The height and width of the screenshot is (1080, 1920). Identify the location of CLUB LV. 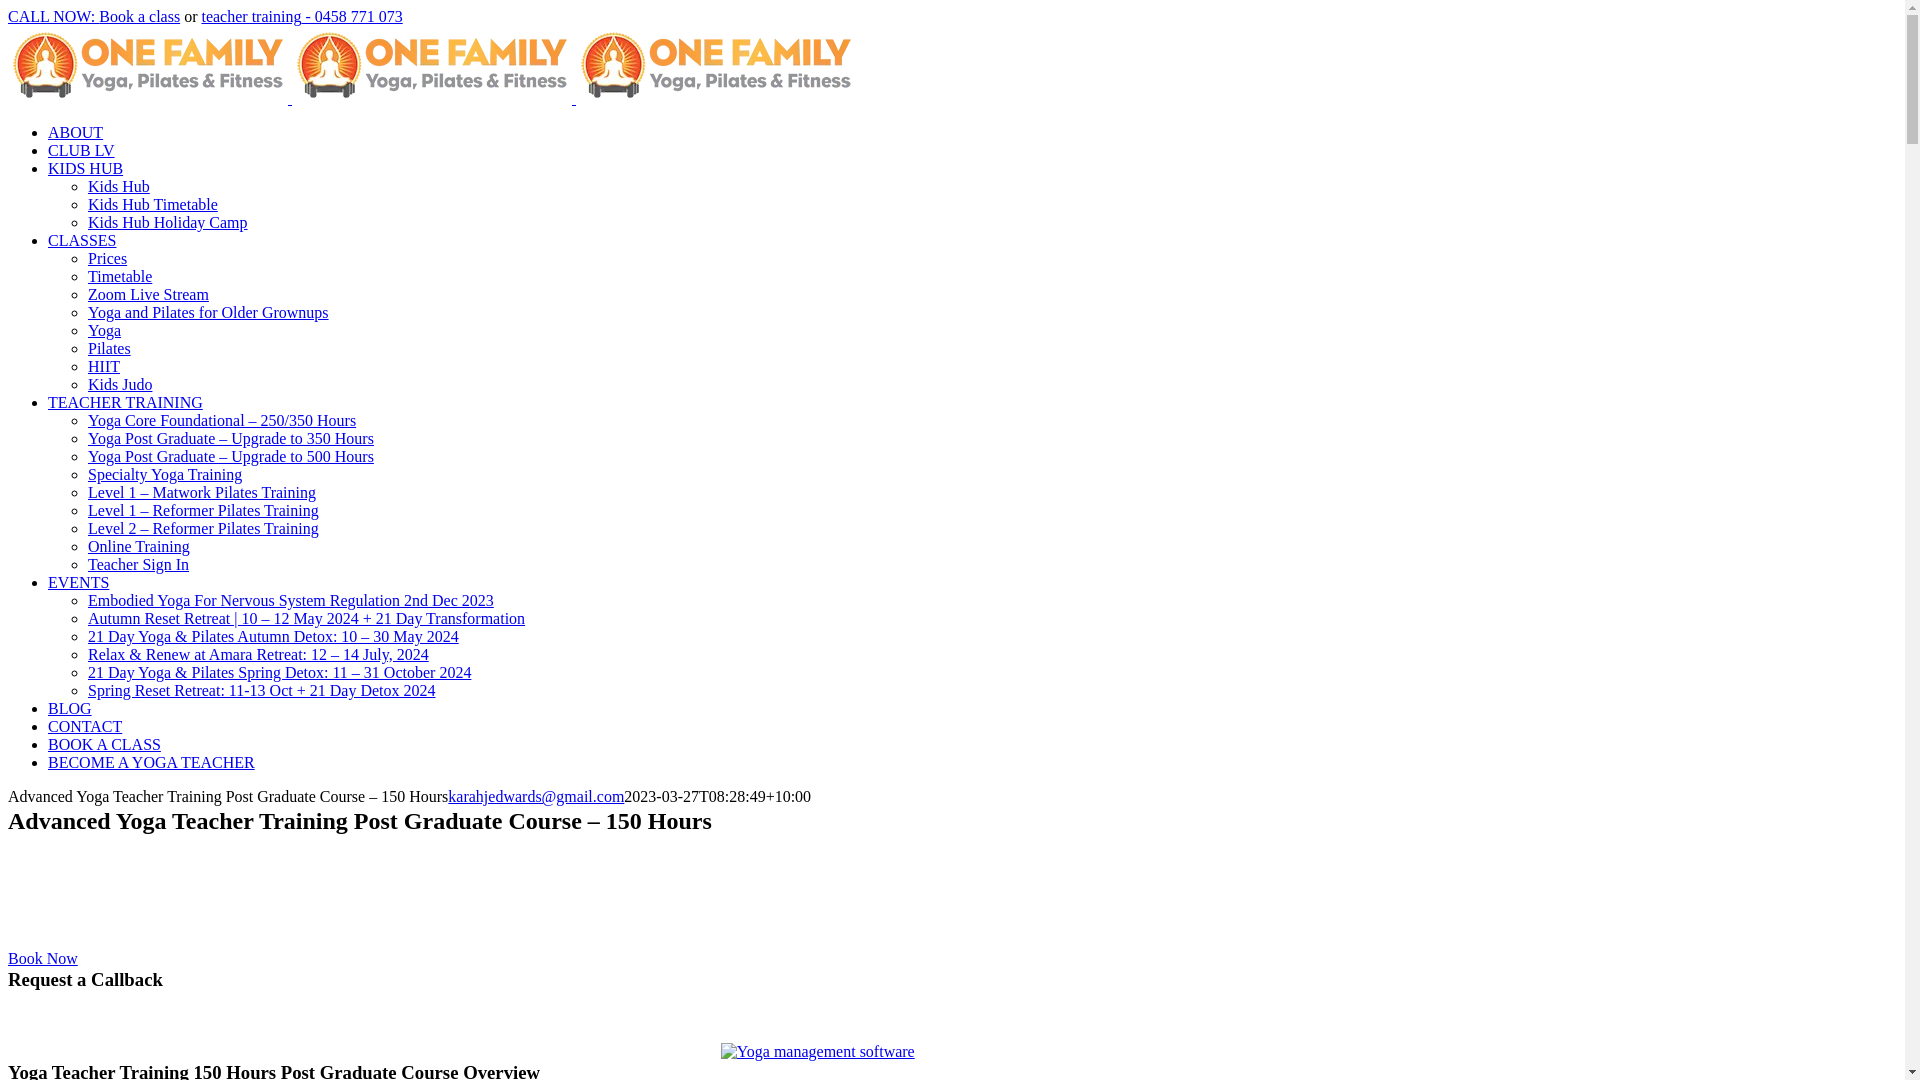
(82, 150).